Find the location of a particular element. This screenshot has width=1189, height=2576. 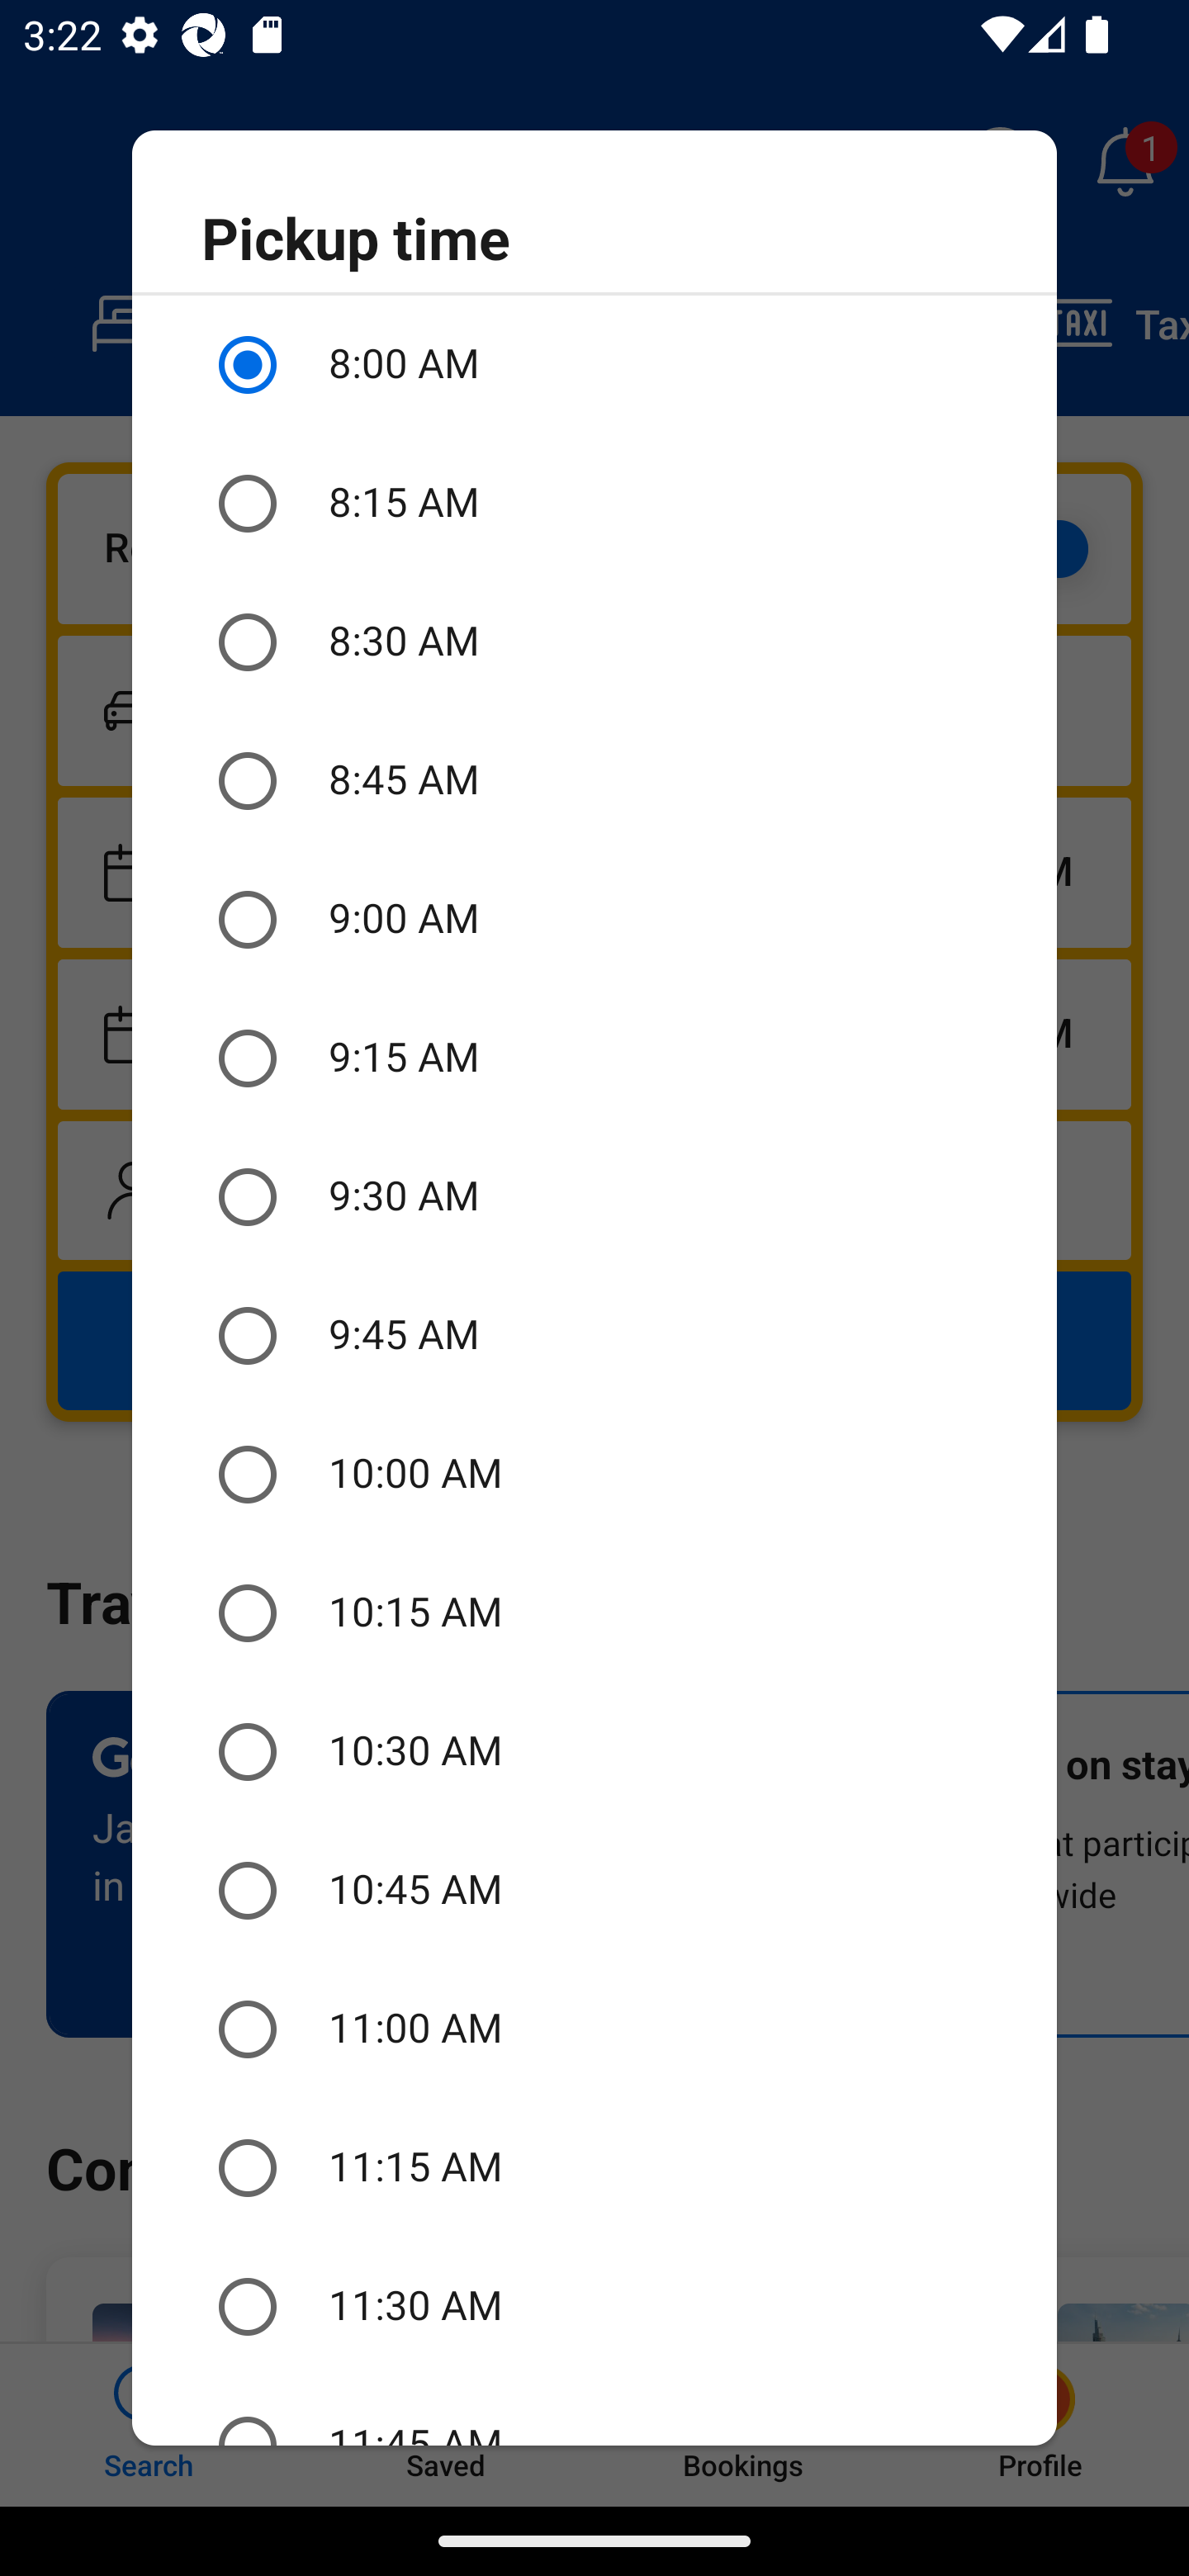

8:00 AM is located at coordinates (594, 365).